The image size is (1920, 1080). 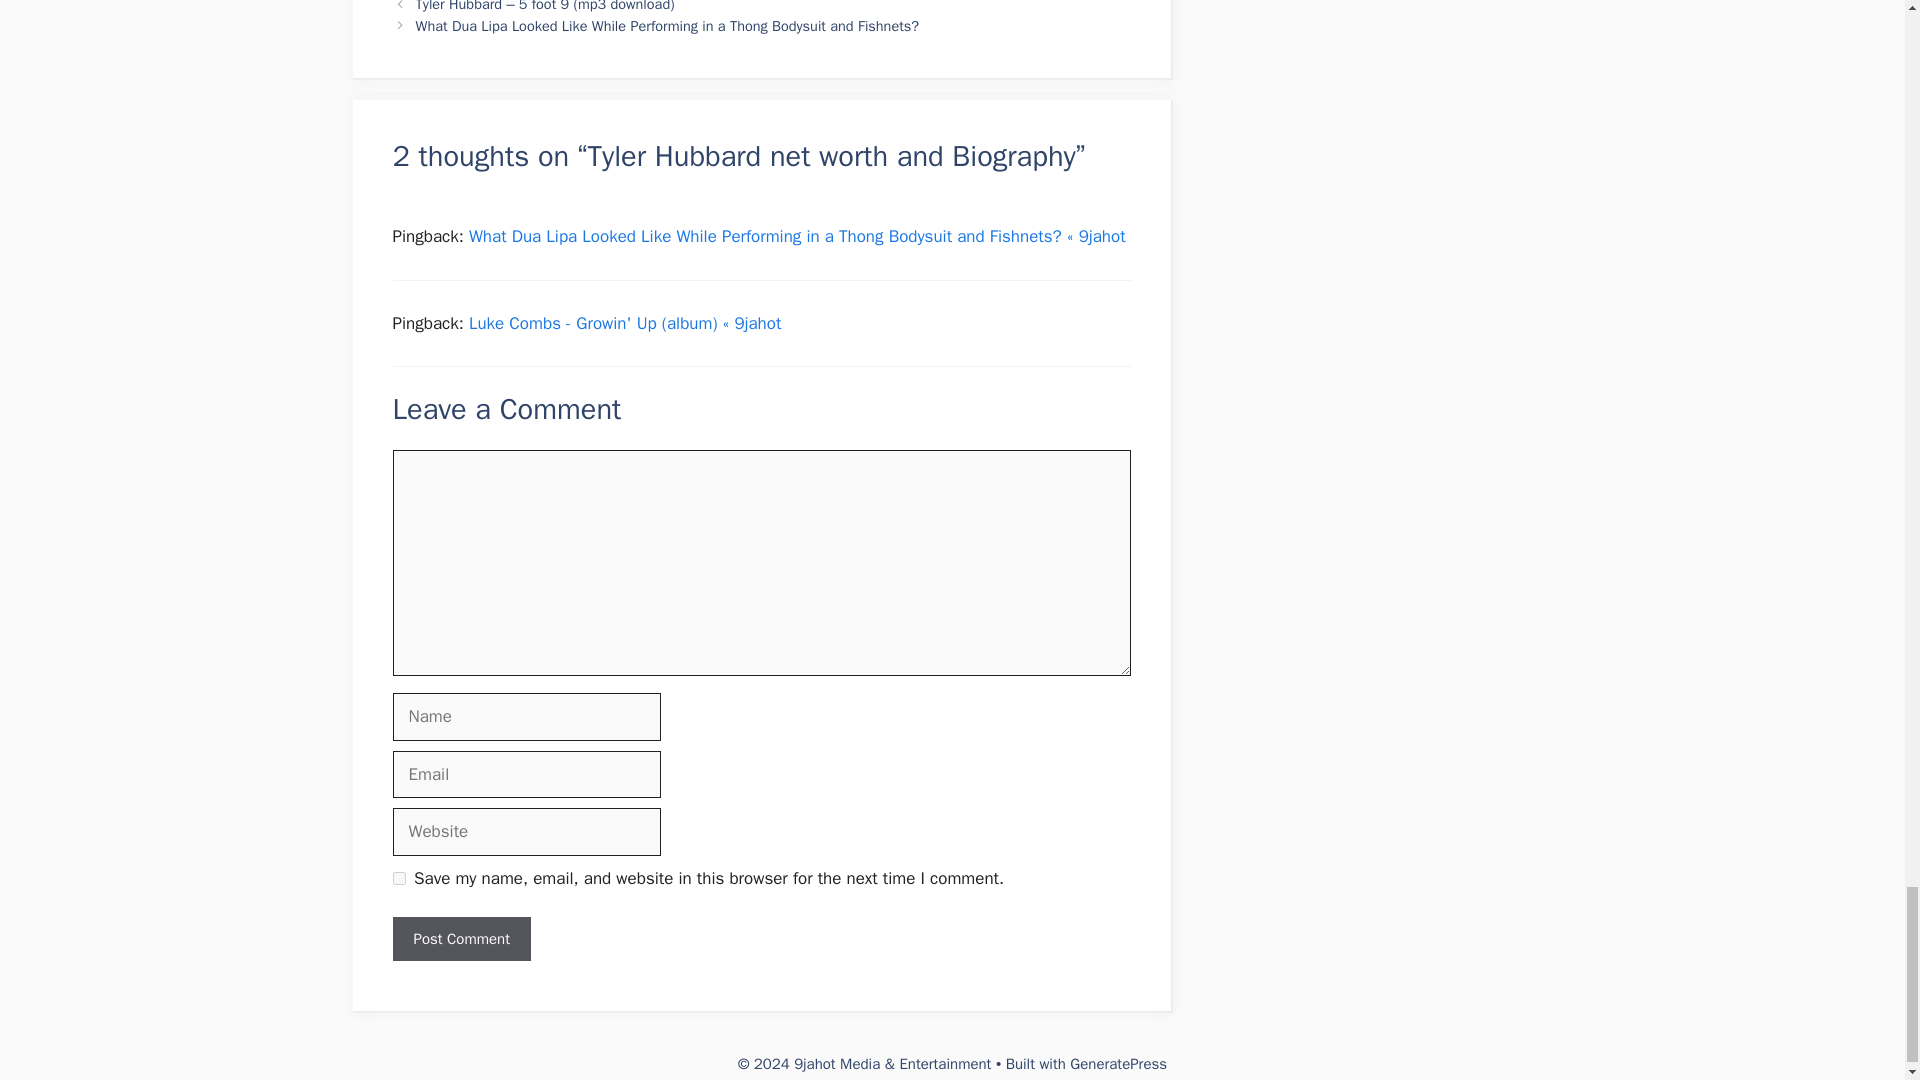 What do you see at coordinates (460, 939) in the screenshot?
I see `Post Comment` at bounding box center [460, 939].